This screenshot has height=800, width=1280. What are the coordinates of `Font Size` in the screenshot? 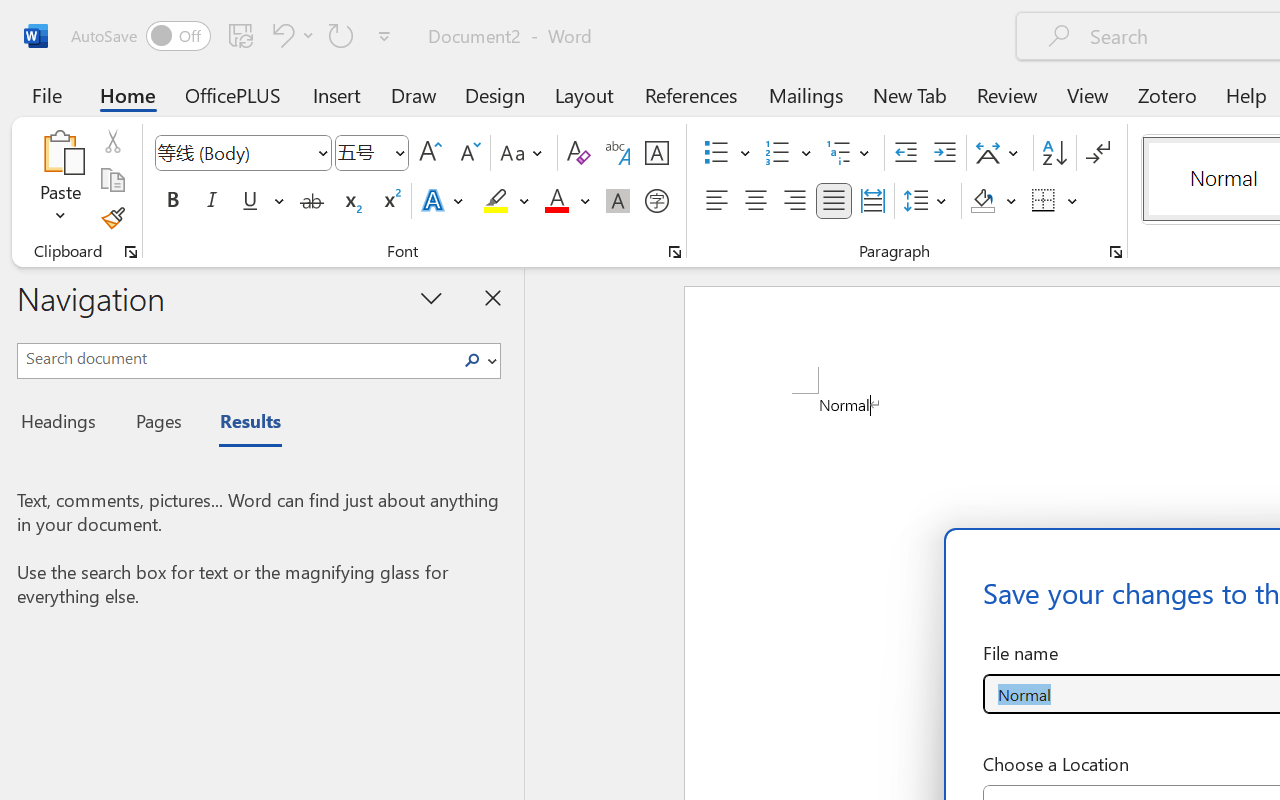 It's located at (372, 153).